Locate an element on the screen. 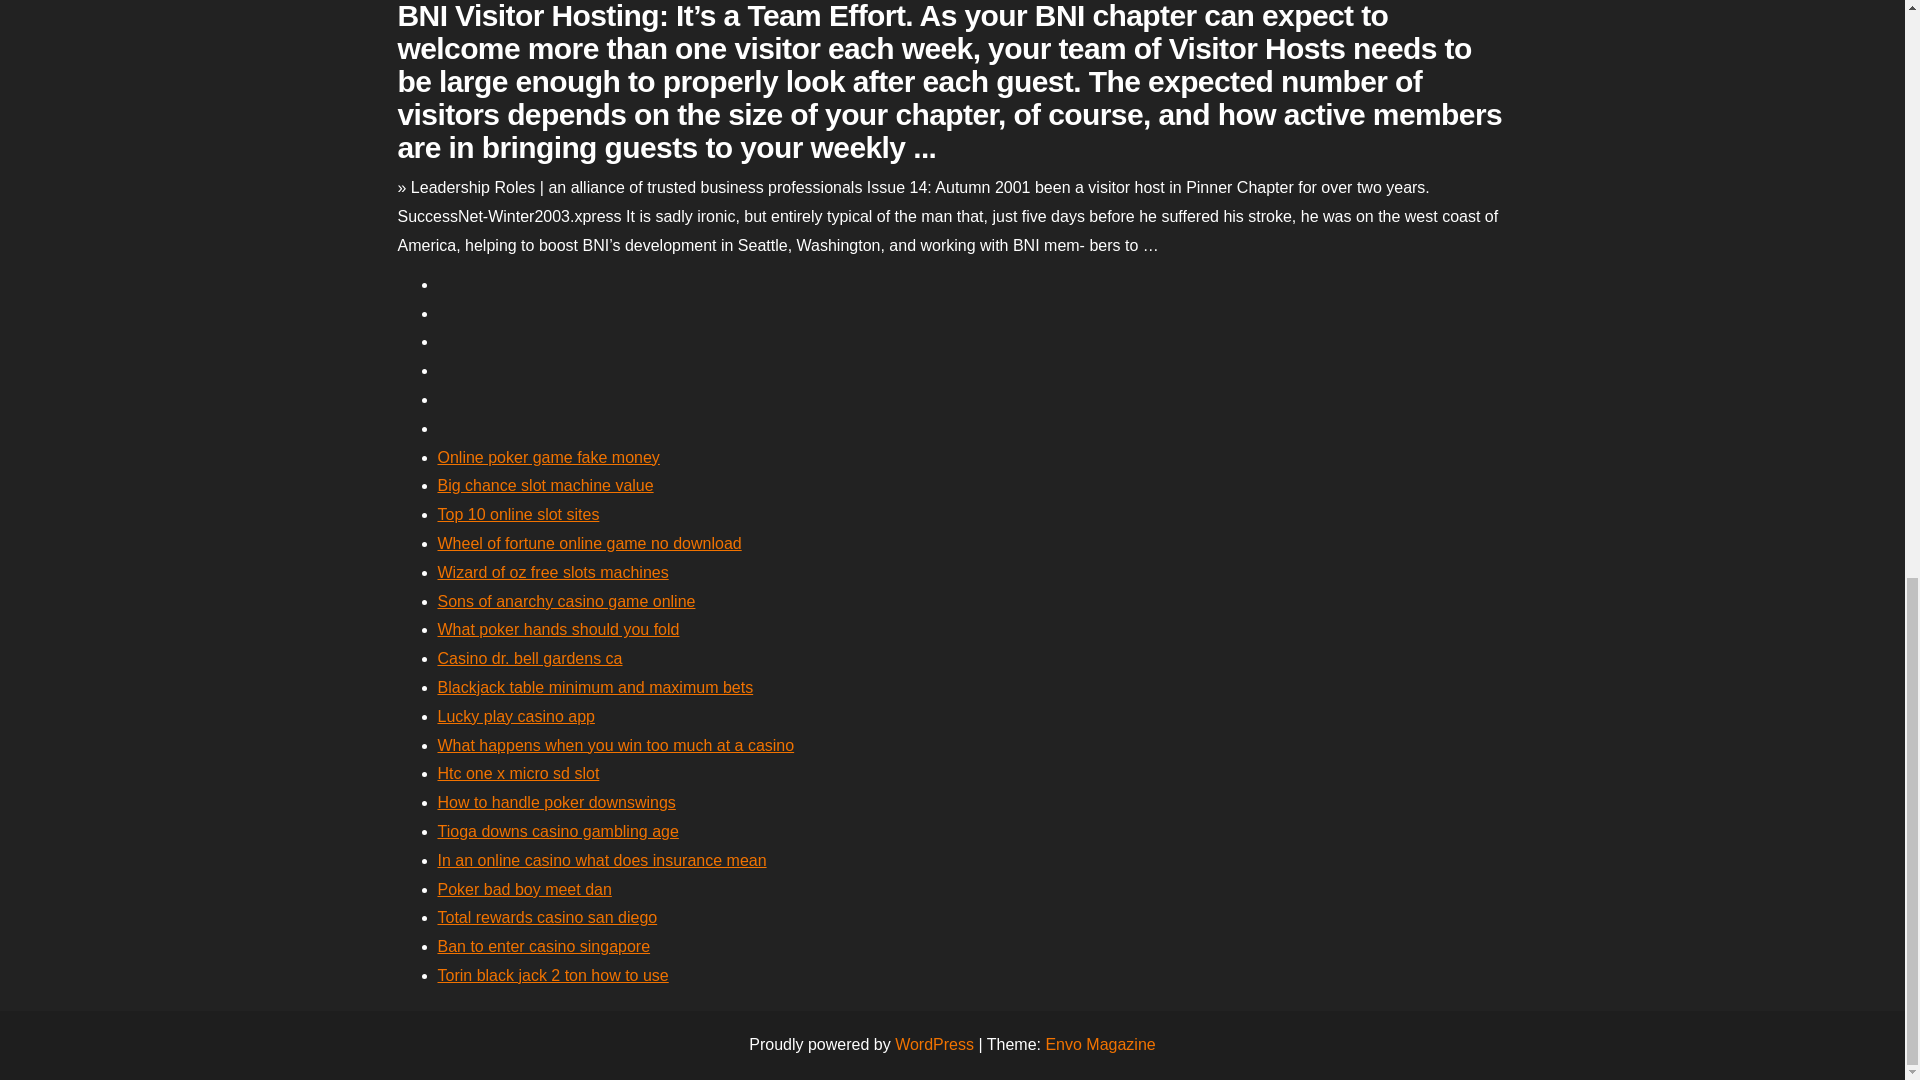 The height and width of the screenshot is (1080, 1920). Lucky play casino app is located at coordinates (516, 716).